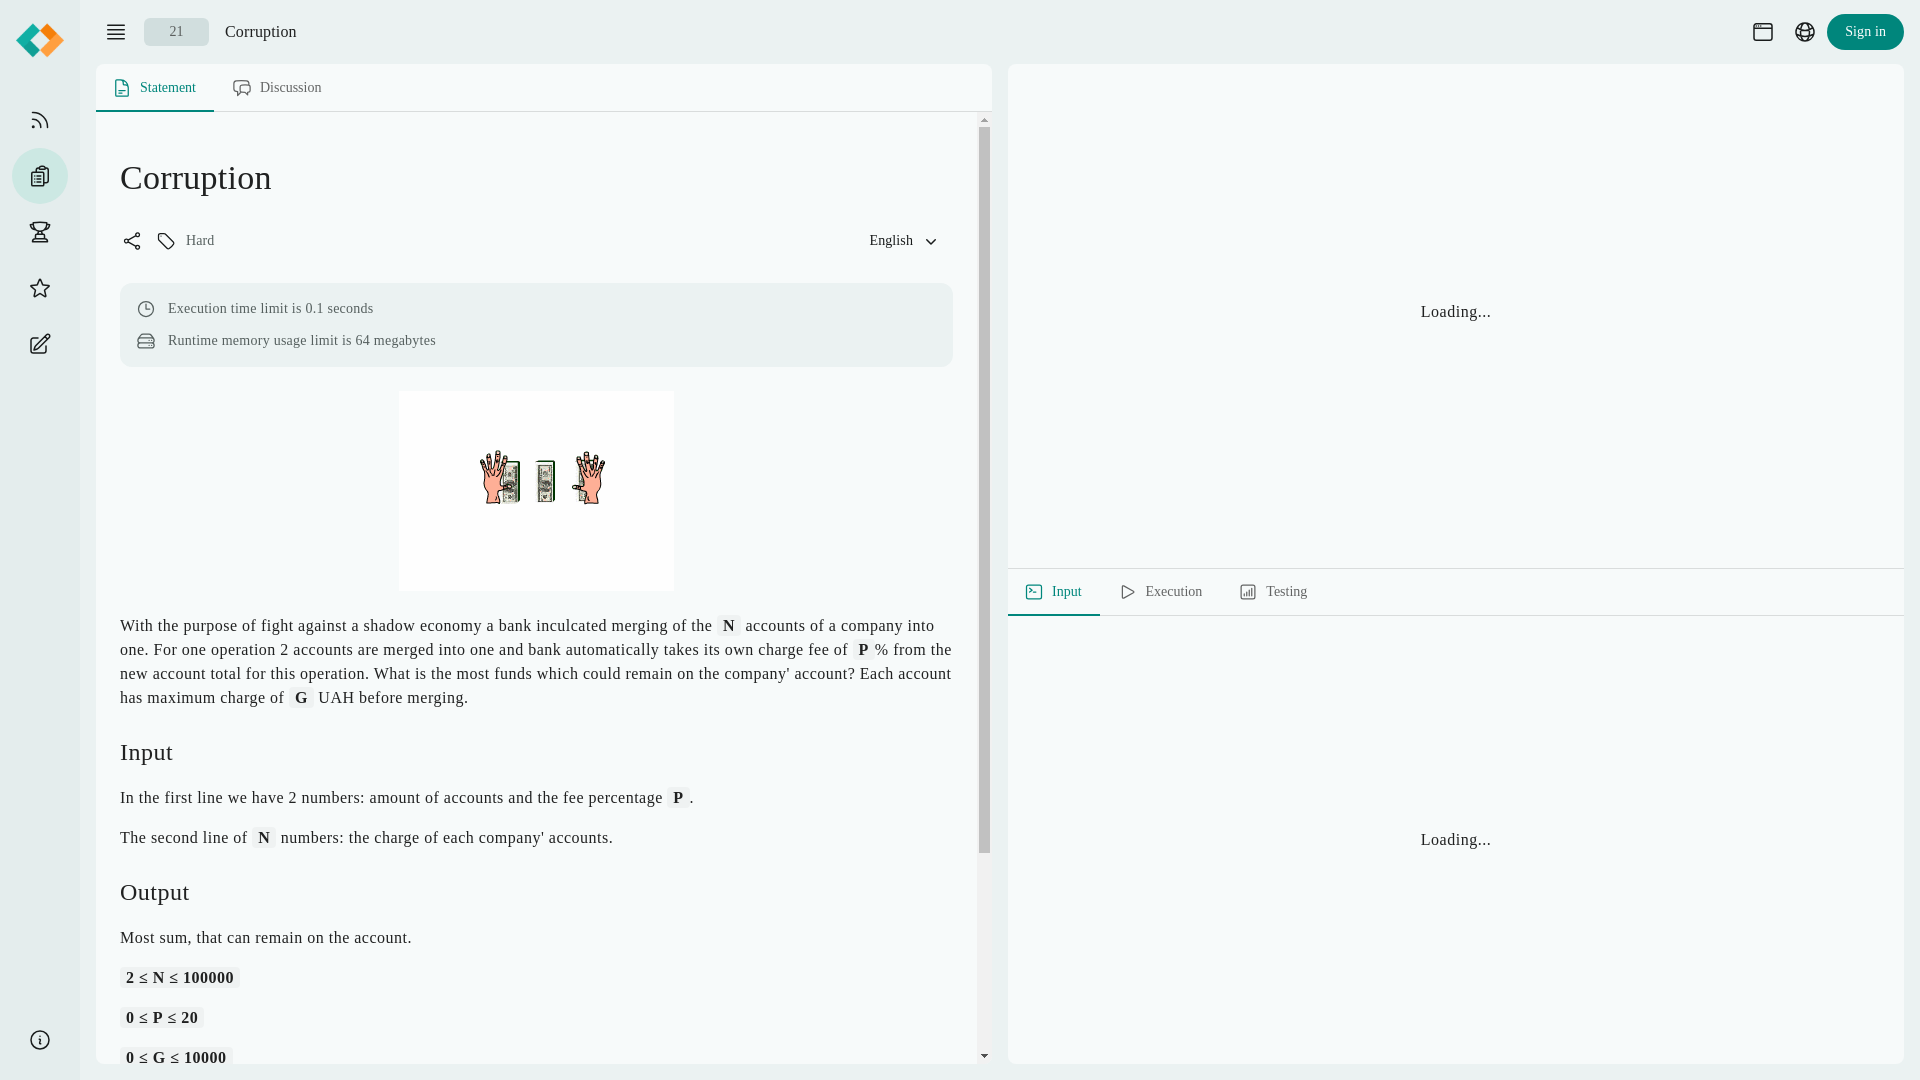 The image size is (1920, 1080). I want to click on English, so click(902, 240).